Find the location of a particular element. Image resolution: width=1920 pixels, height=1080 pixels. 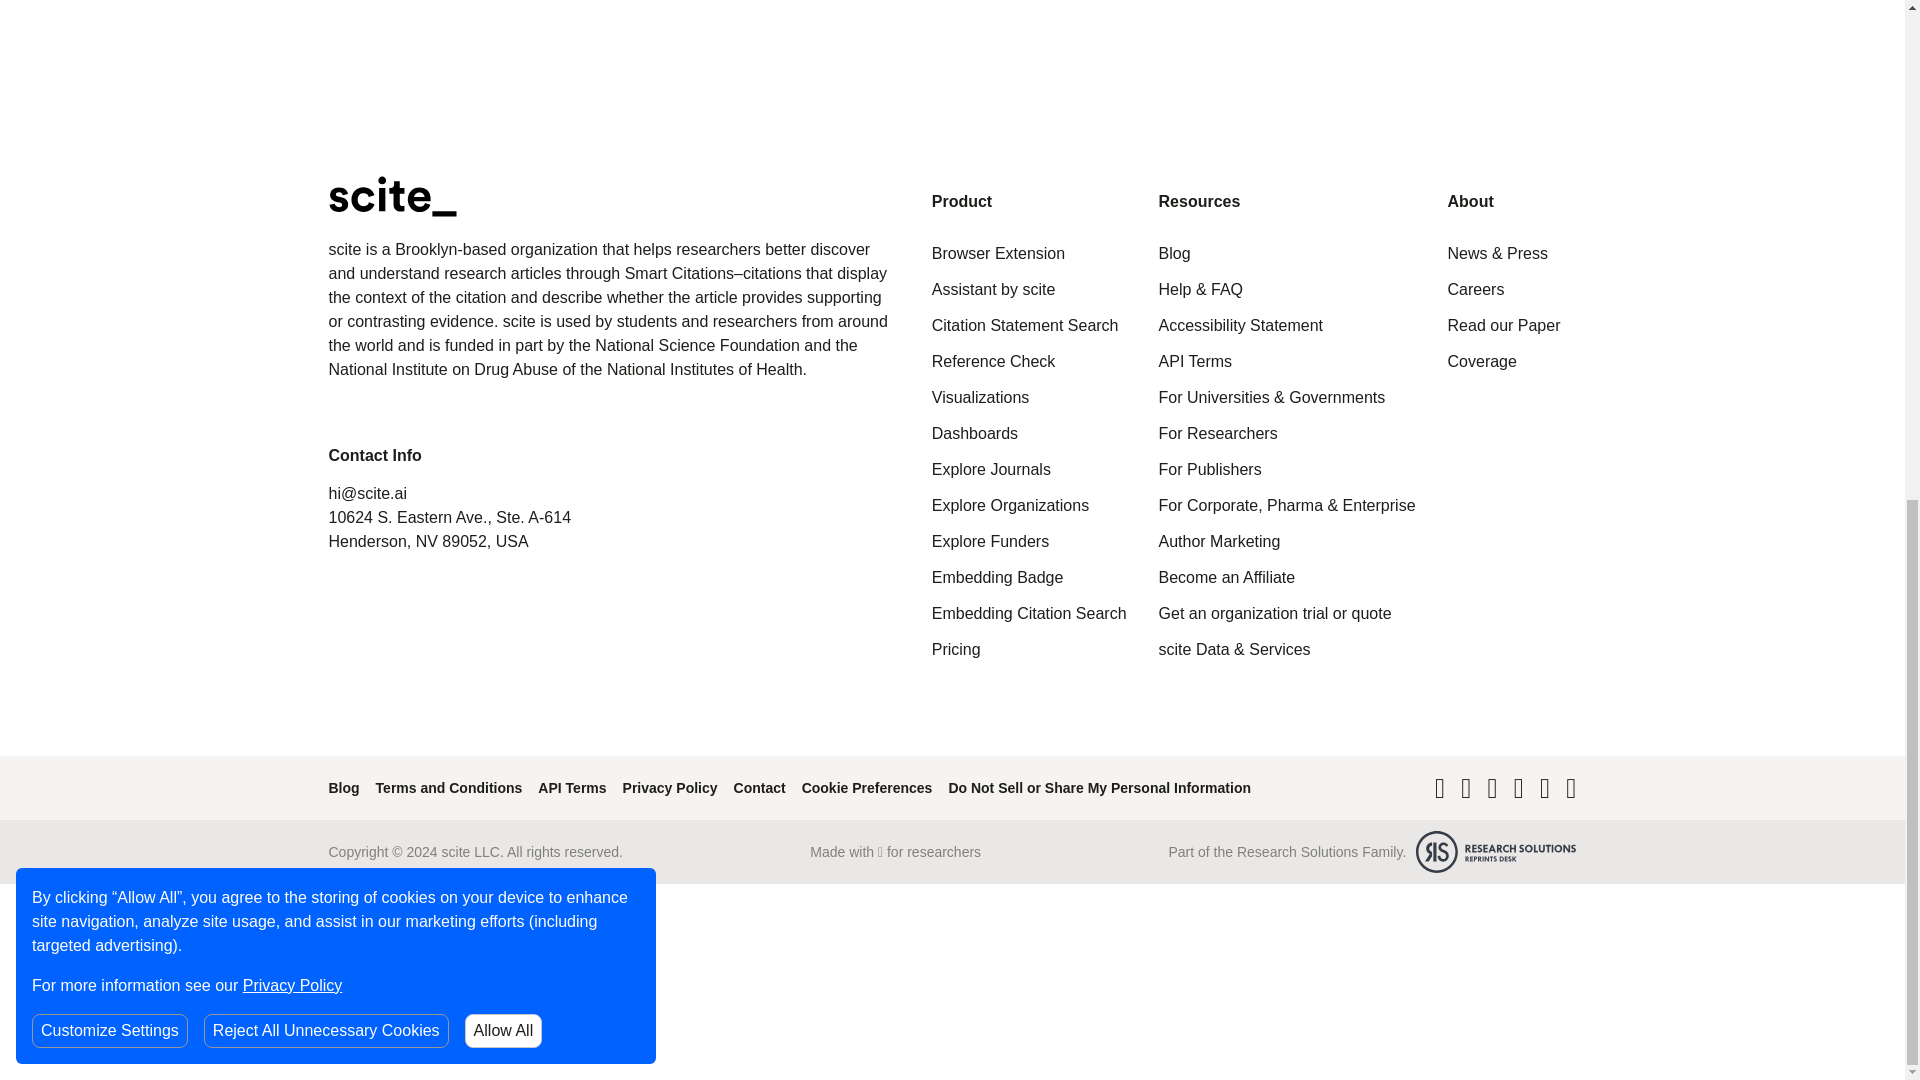

API Terms is located at coordinates (1196, 362).